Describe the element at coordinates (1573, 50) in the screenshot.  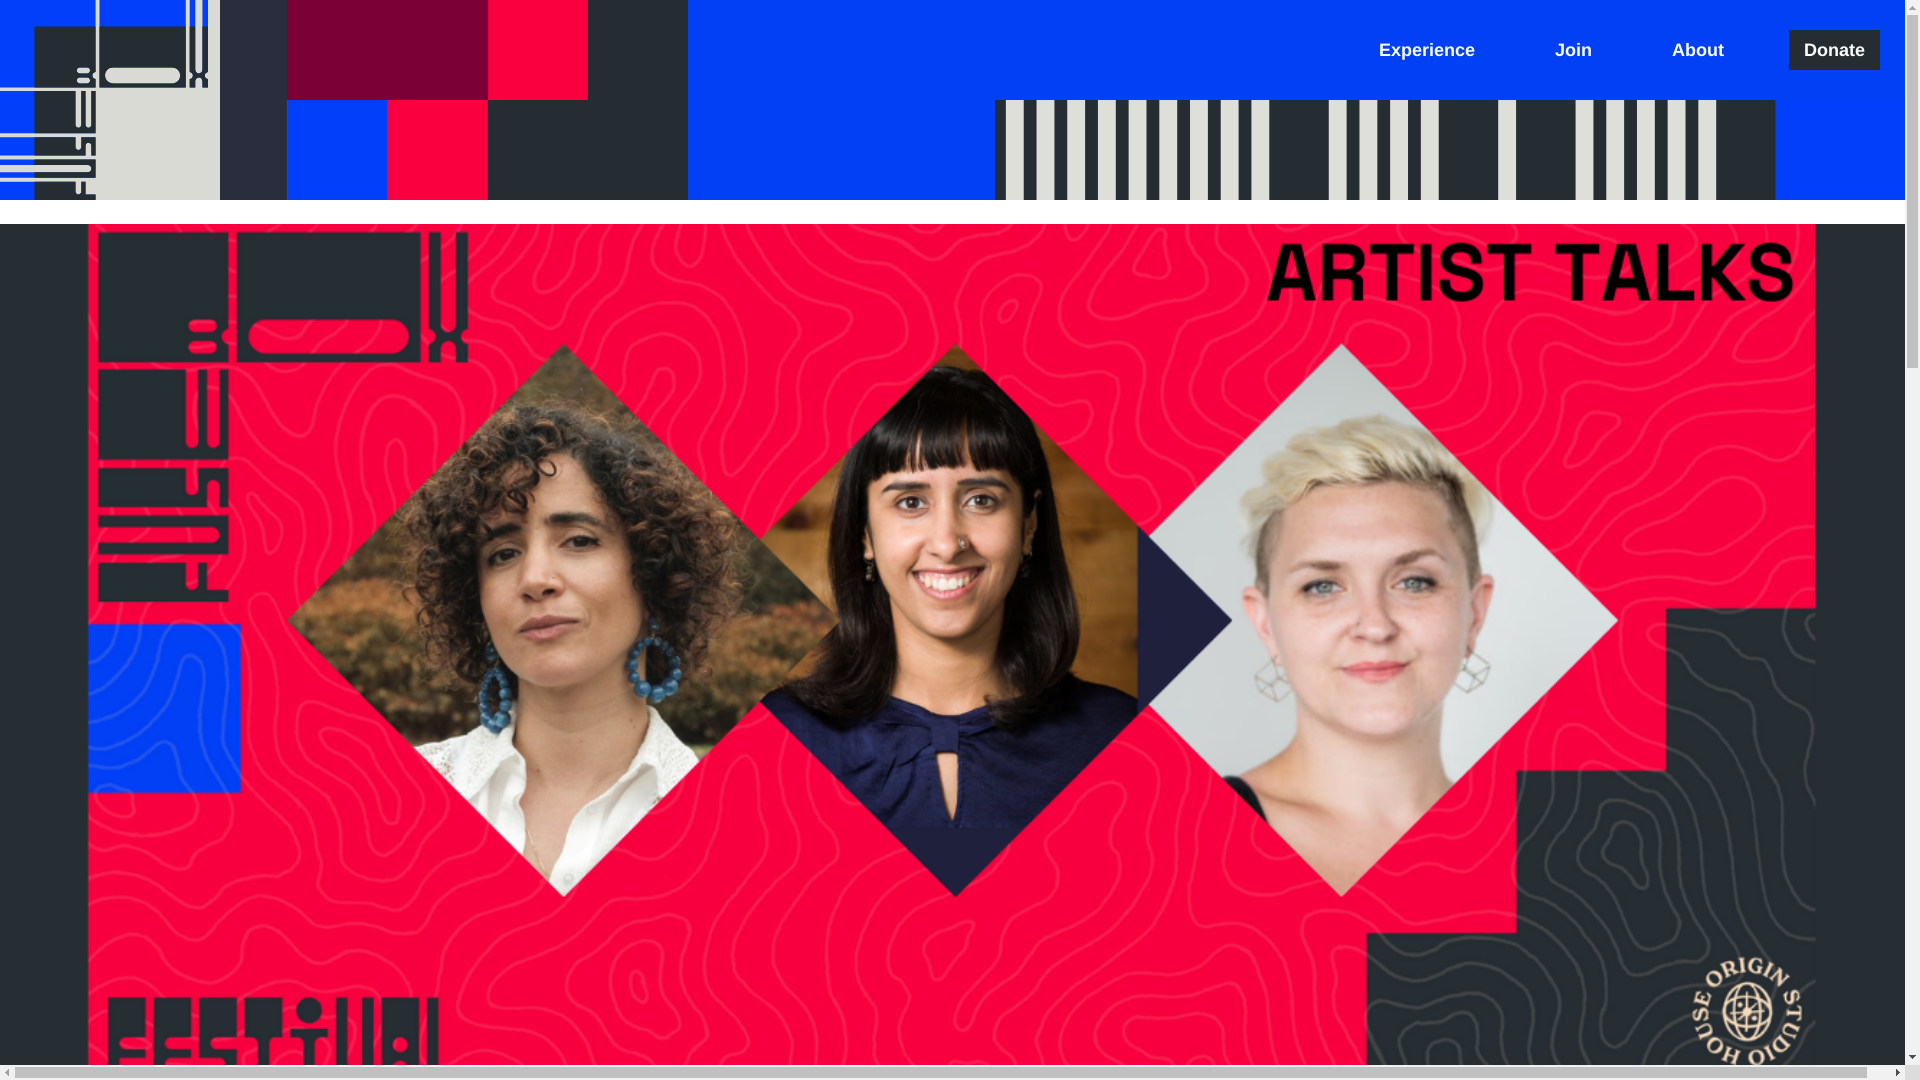
I see `Join` at that location.